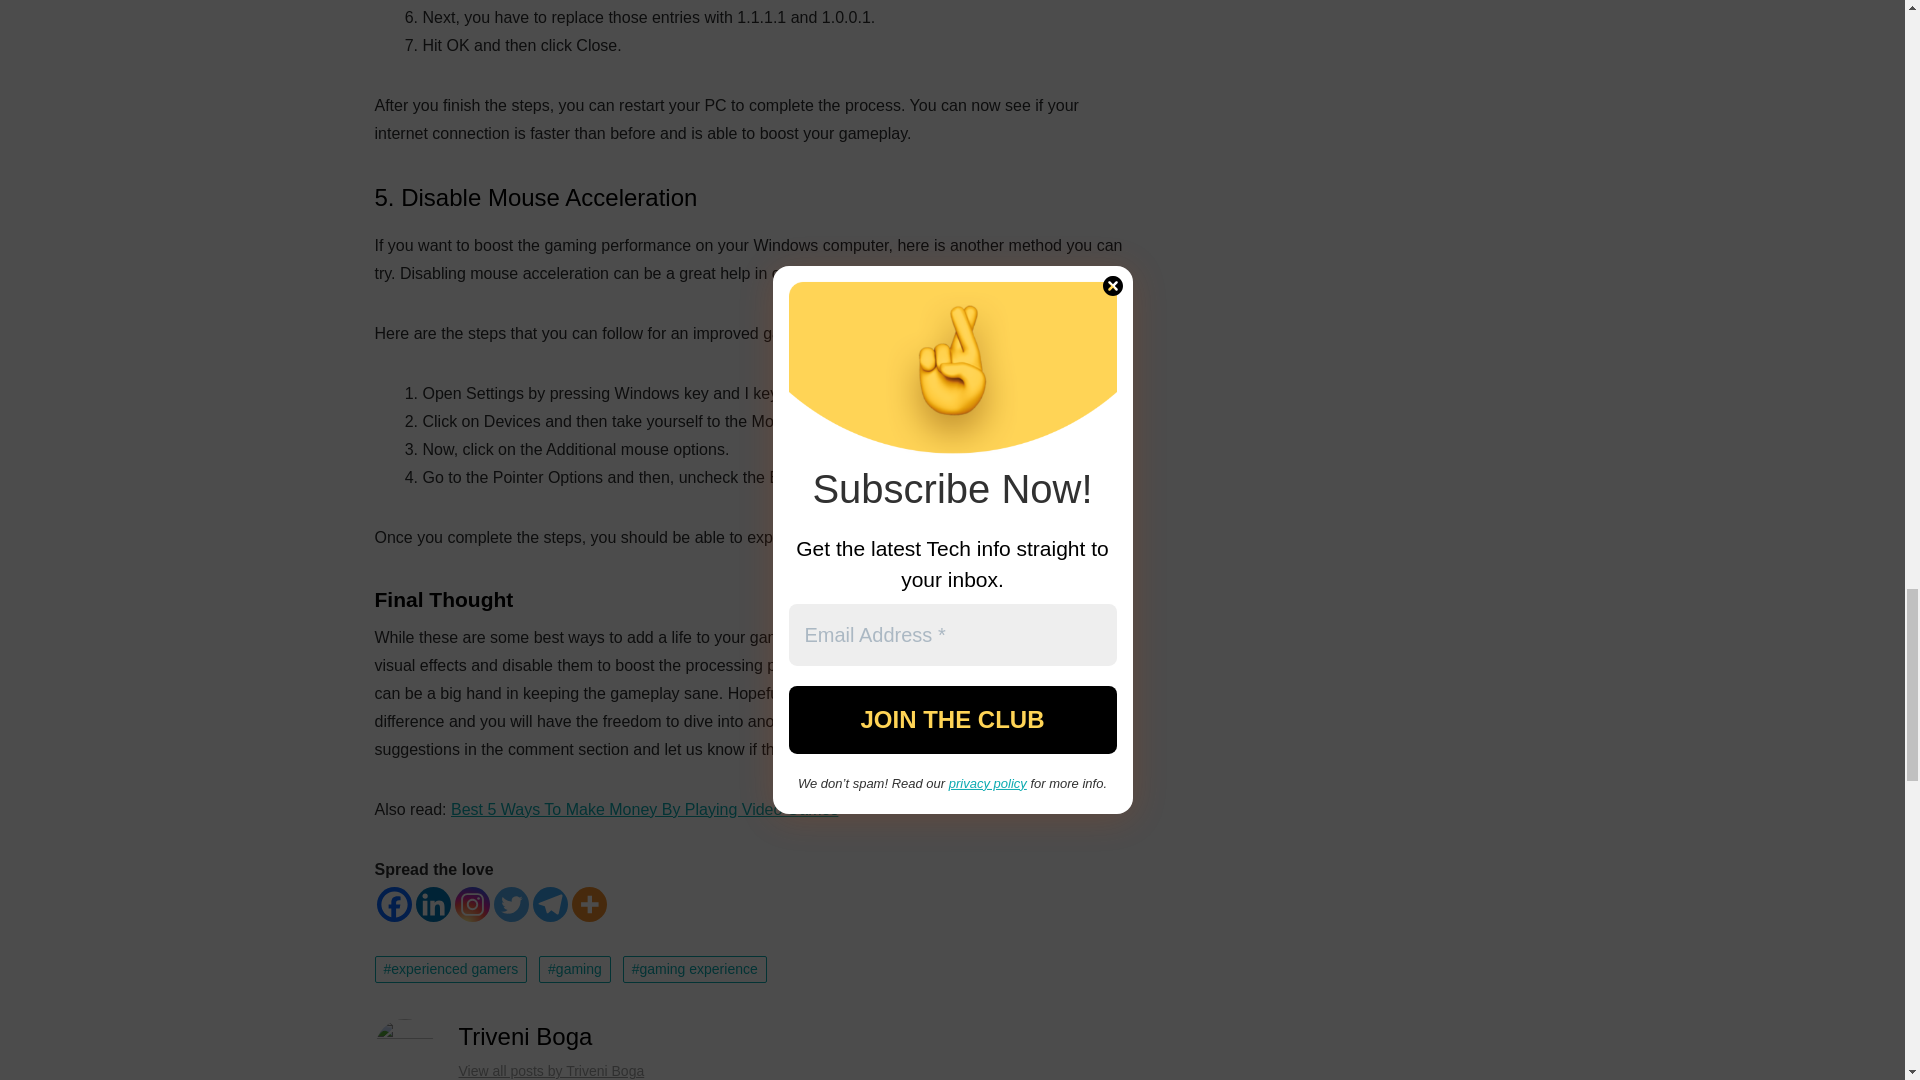 This screenshot has width=1920, height=1080. Describe the element at coordinates (550, 1070) in the screenshot. I see `View all posts by Triveni Boga` at that location.